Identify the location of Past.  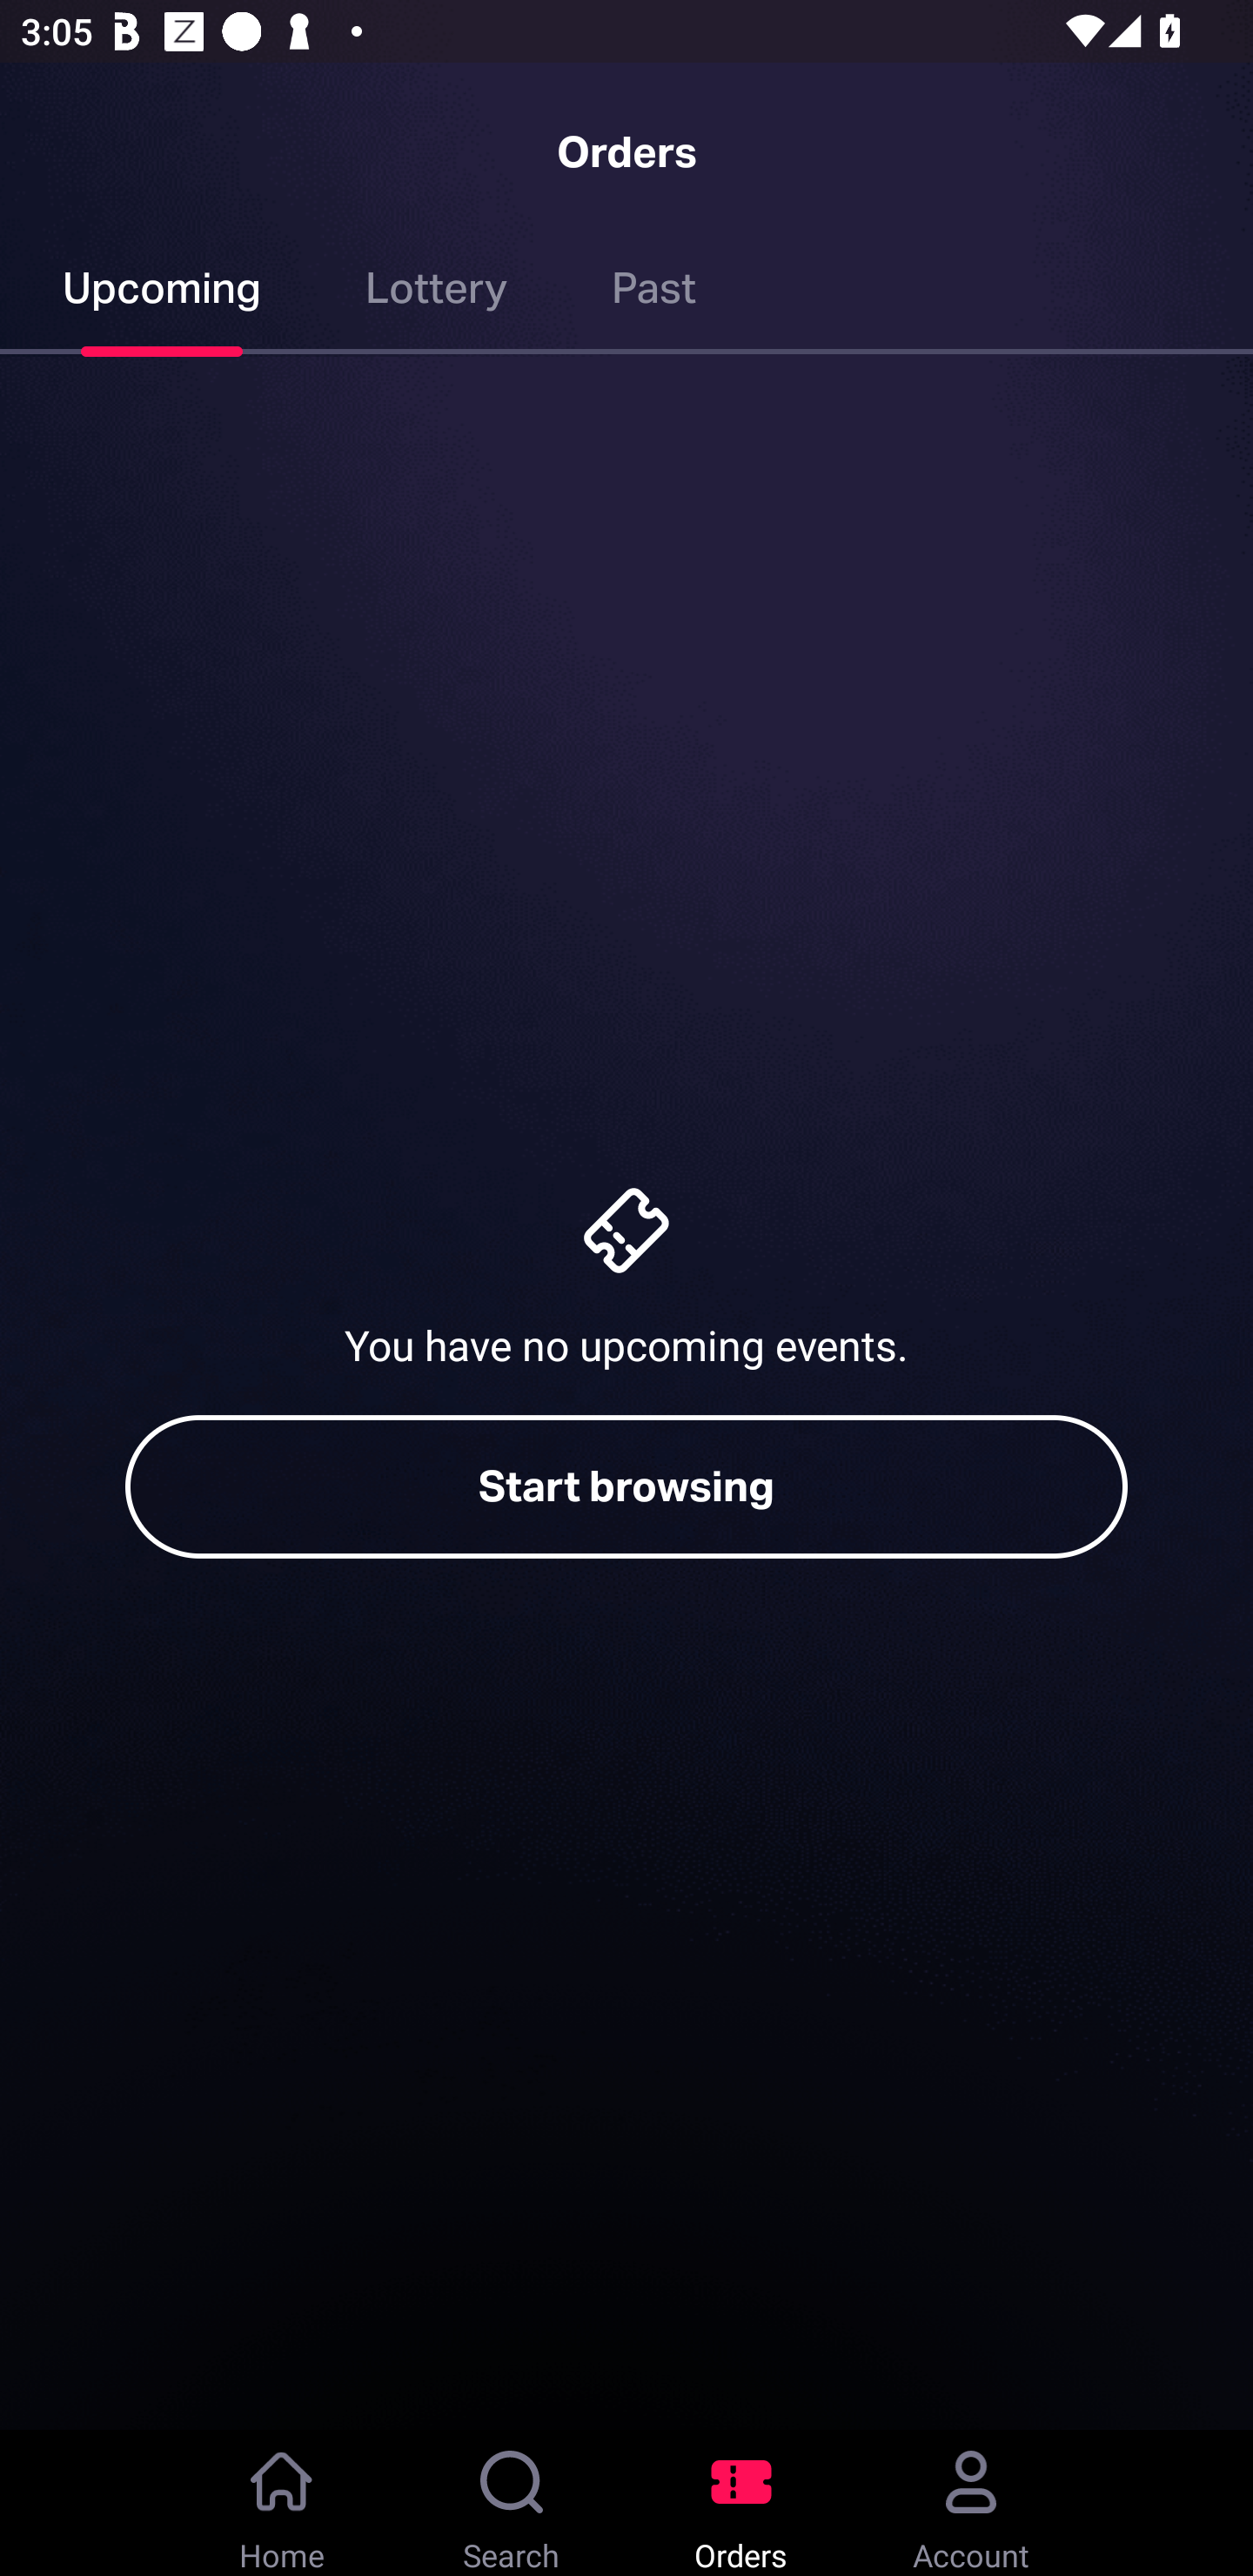
(653, 294).